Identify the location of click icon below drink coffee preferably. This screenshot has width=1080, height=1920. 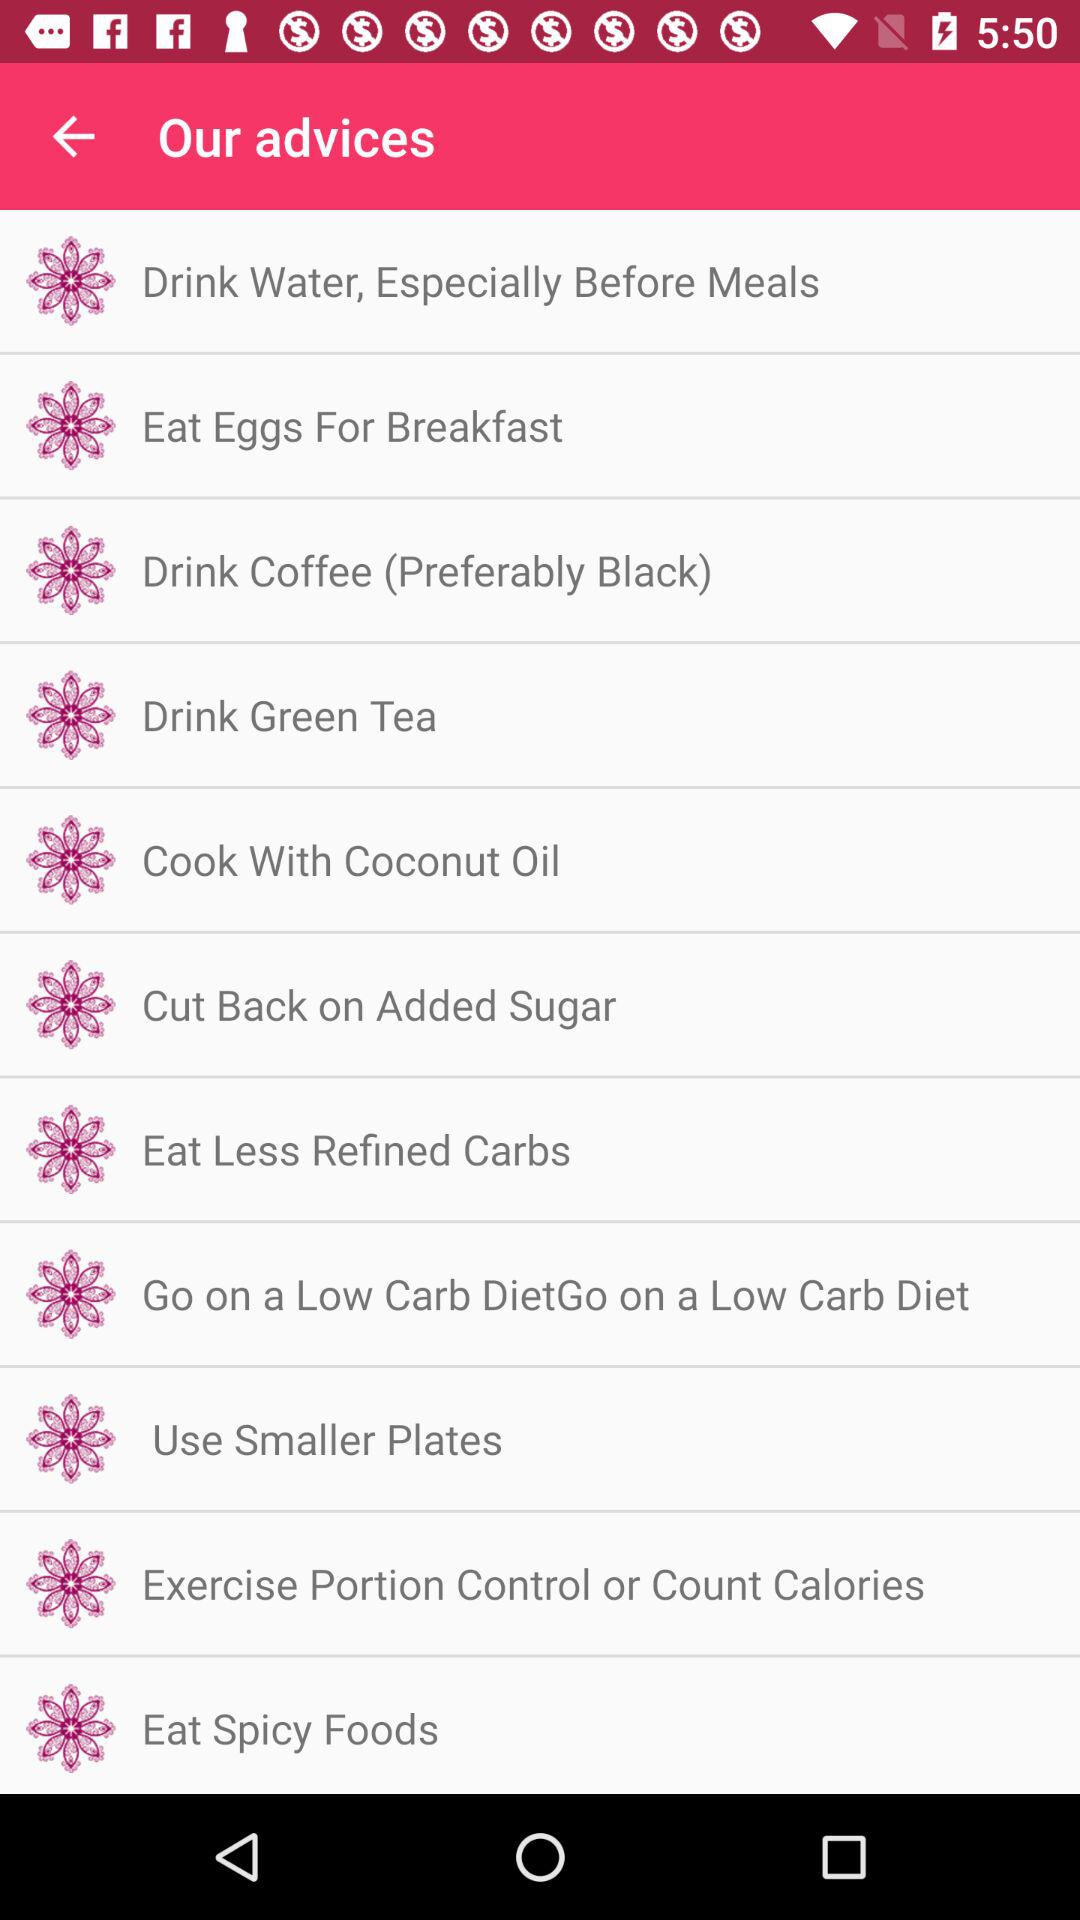
(289, 714).